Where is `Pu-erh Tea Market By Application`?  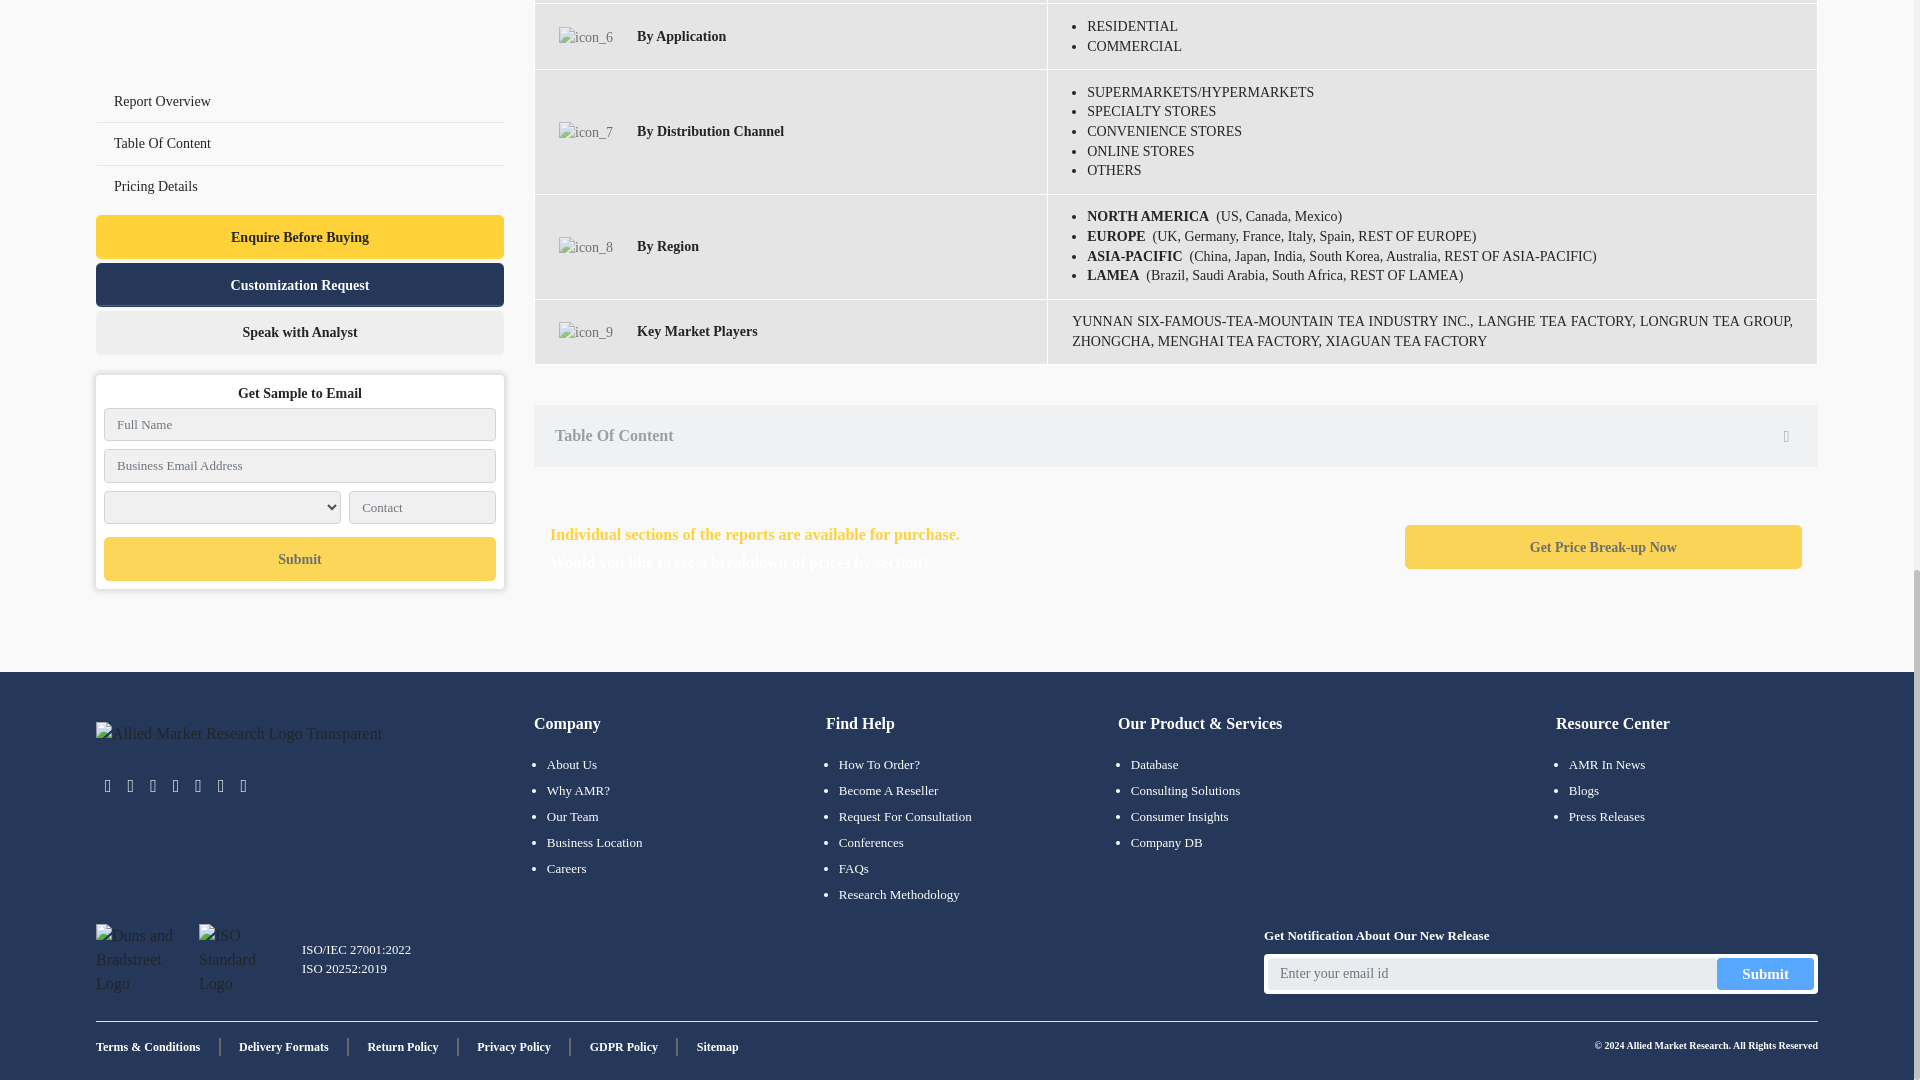 Pu-erh Tea Market By Application is located at coordinates (585, 37).